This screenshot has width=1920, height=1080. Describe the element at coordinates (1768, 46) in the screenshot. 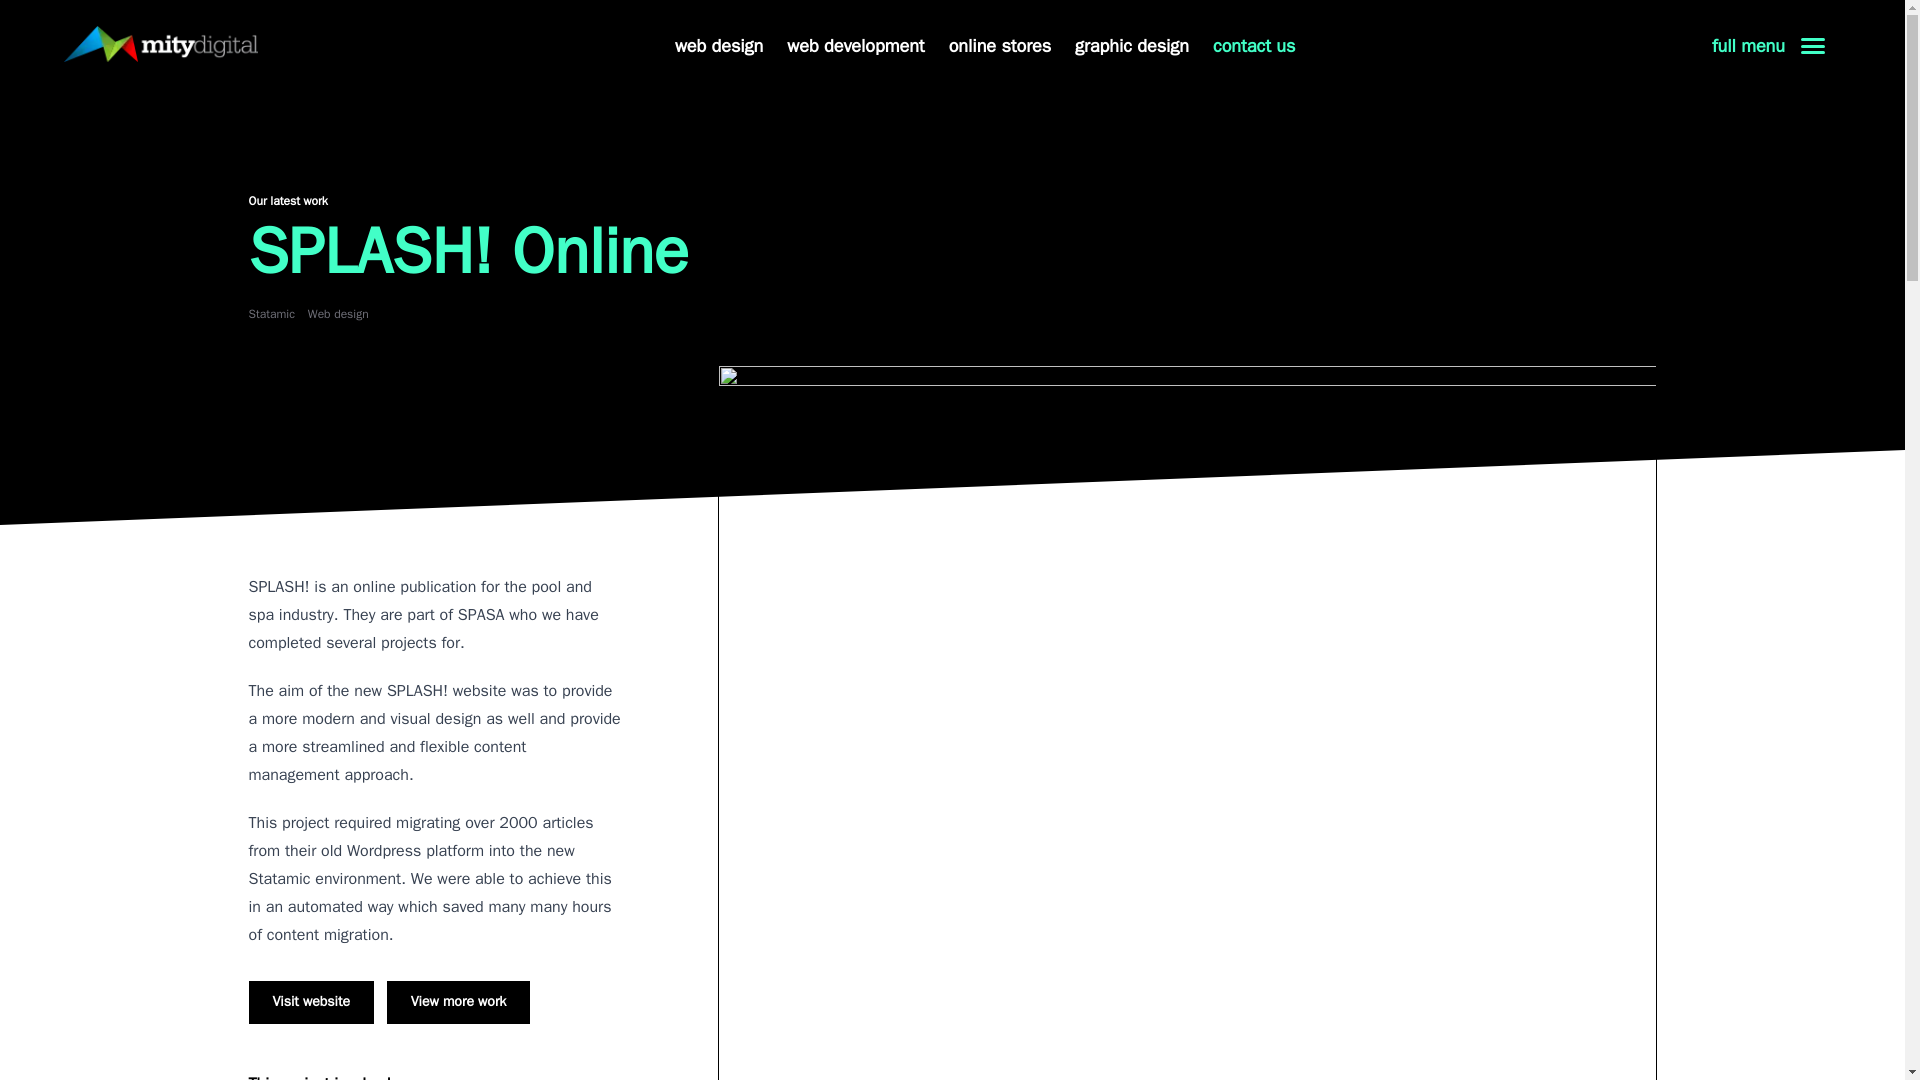

I see `full menu` at that location.